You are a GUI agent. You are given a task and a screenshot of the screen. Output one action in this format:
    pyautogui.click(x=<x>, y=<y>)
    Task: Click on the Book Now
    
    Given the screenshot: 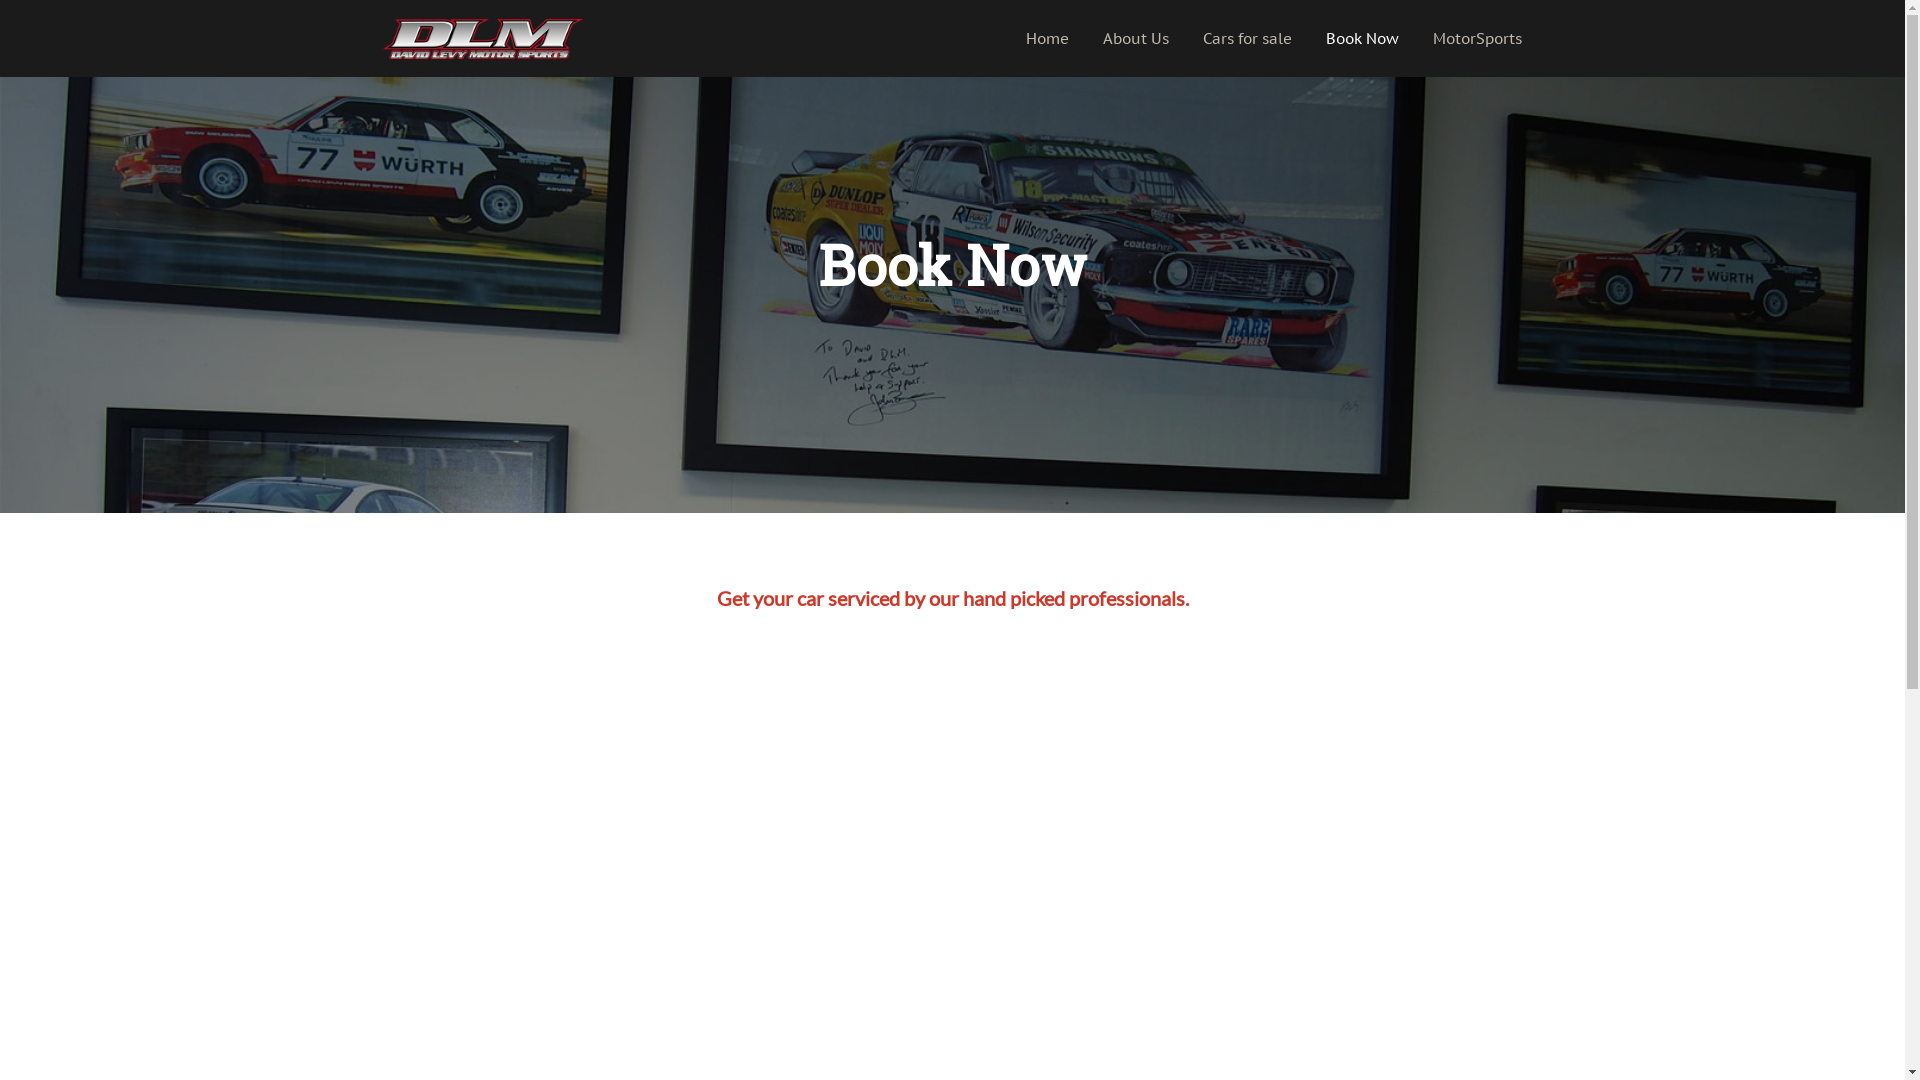 What is the action you would take?
    pyautogui.click(x=1362, y=38)
    